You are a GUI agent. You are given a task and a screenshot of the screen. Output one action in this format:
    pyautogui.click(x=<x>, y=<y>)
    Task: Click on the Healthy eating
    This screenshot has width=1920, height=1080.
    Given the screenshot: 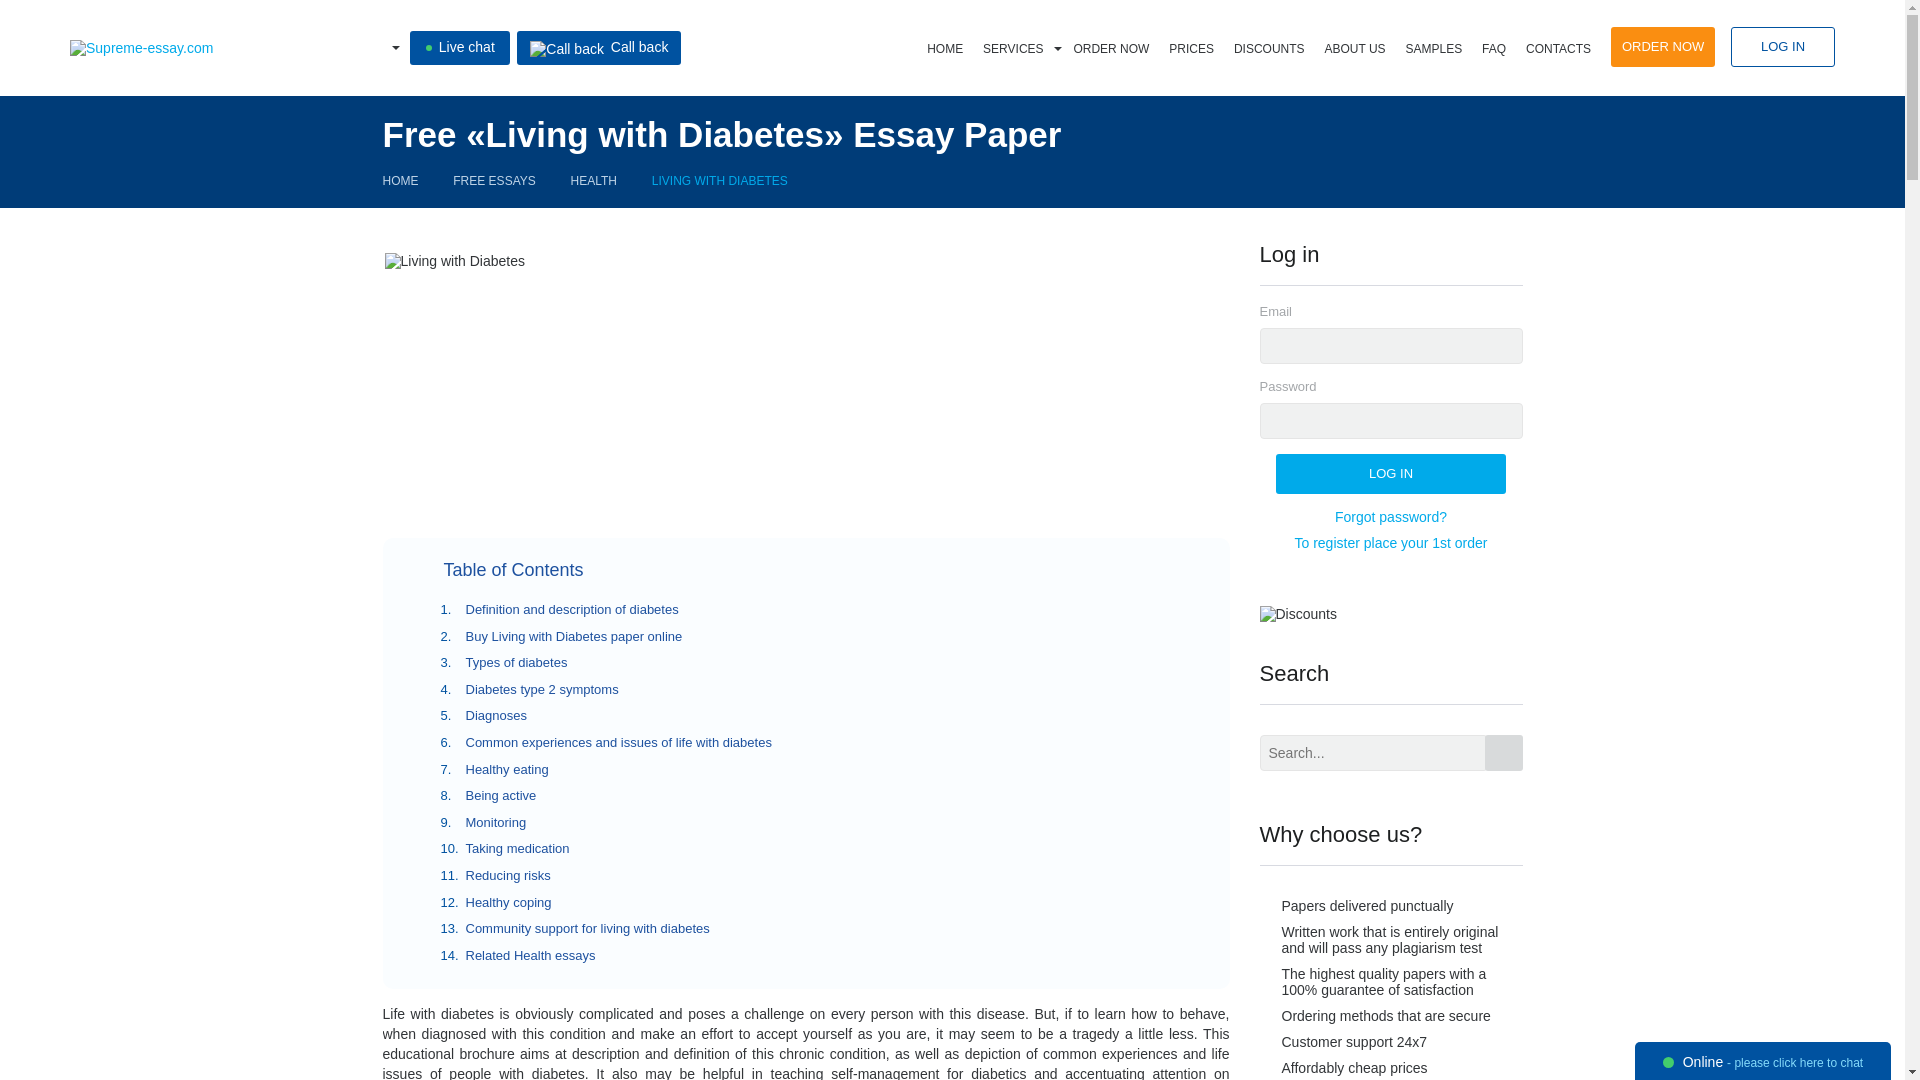 What is the action you would take?
    pyautogui.click(x=508, y=769)
    